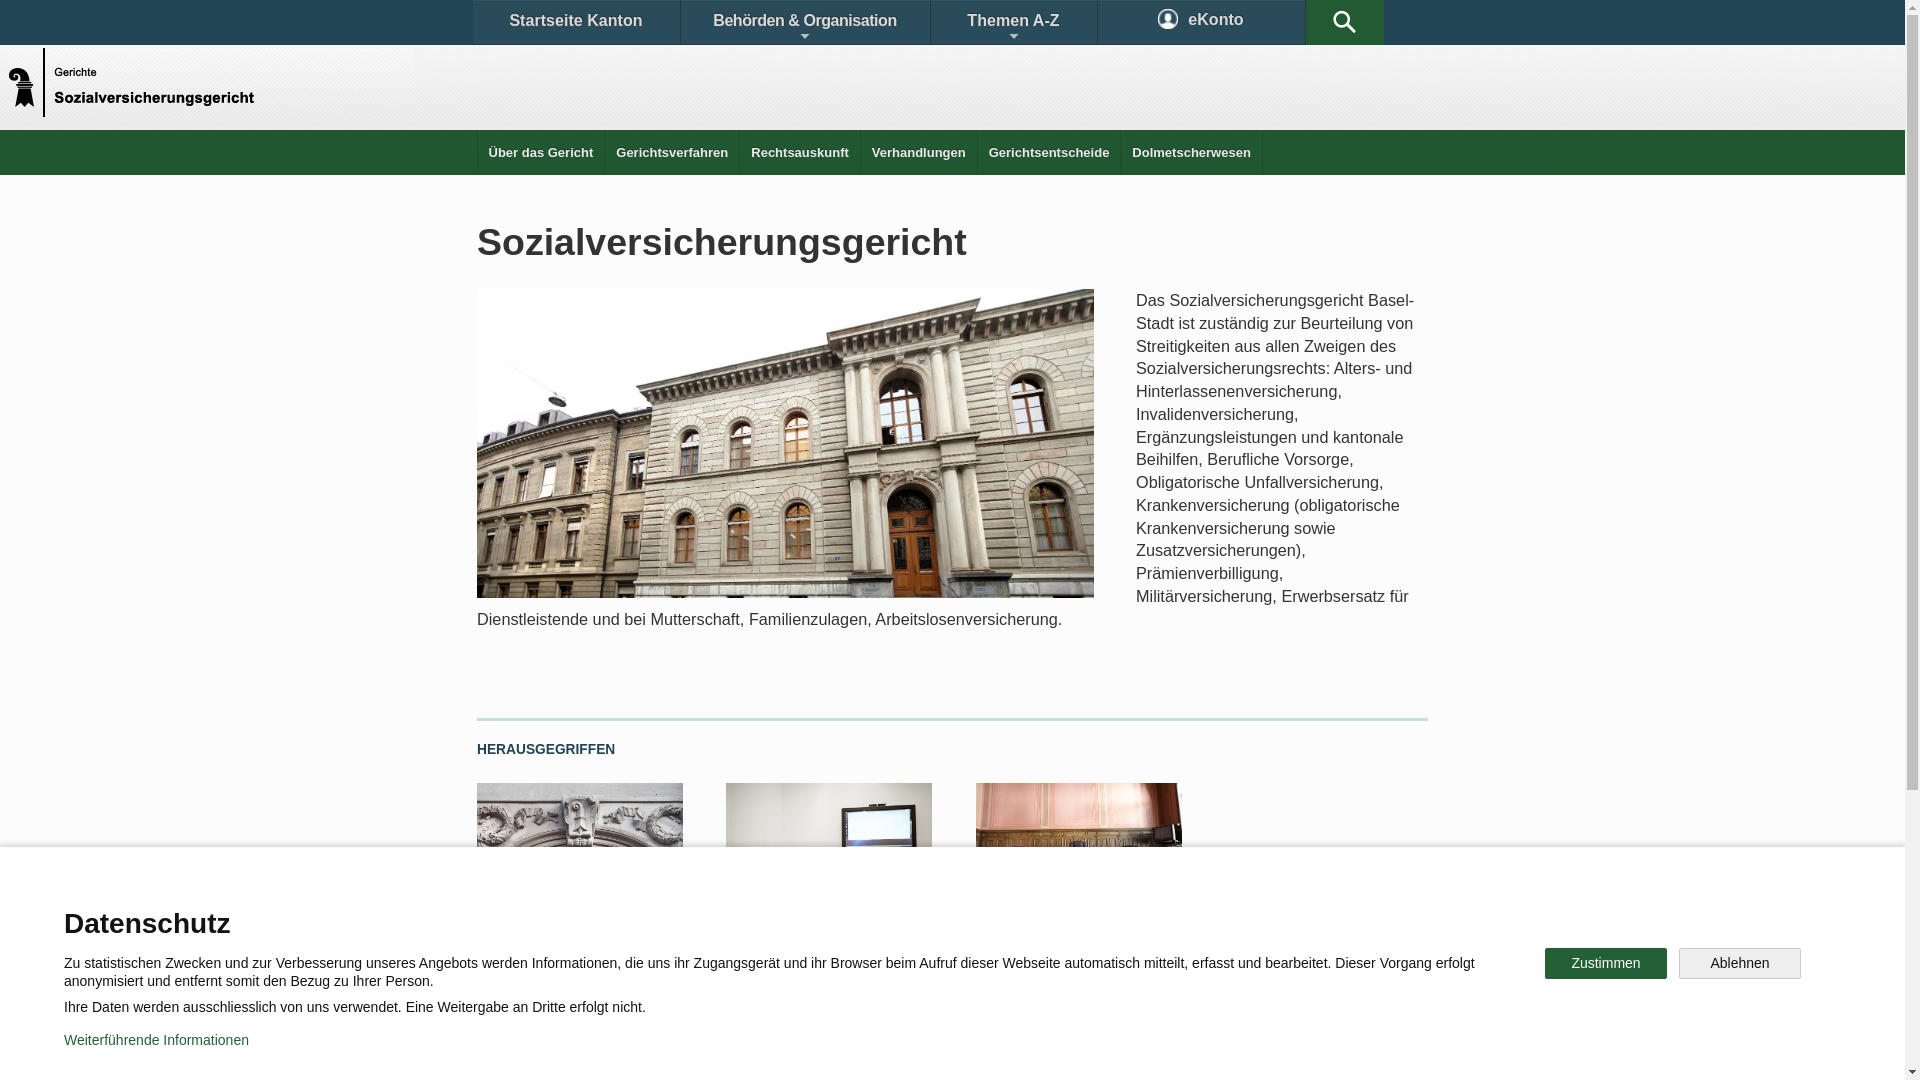 This screenshot has width=1920, height=1080. What do you see at coordinates (993, 1050) in the screenshot?
I see `Zur mobilen Ansicht` at bounding box center [993, 1050].